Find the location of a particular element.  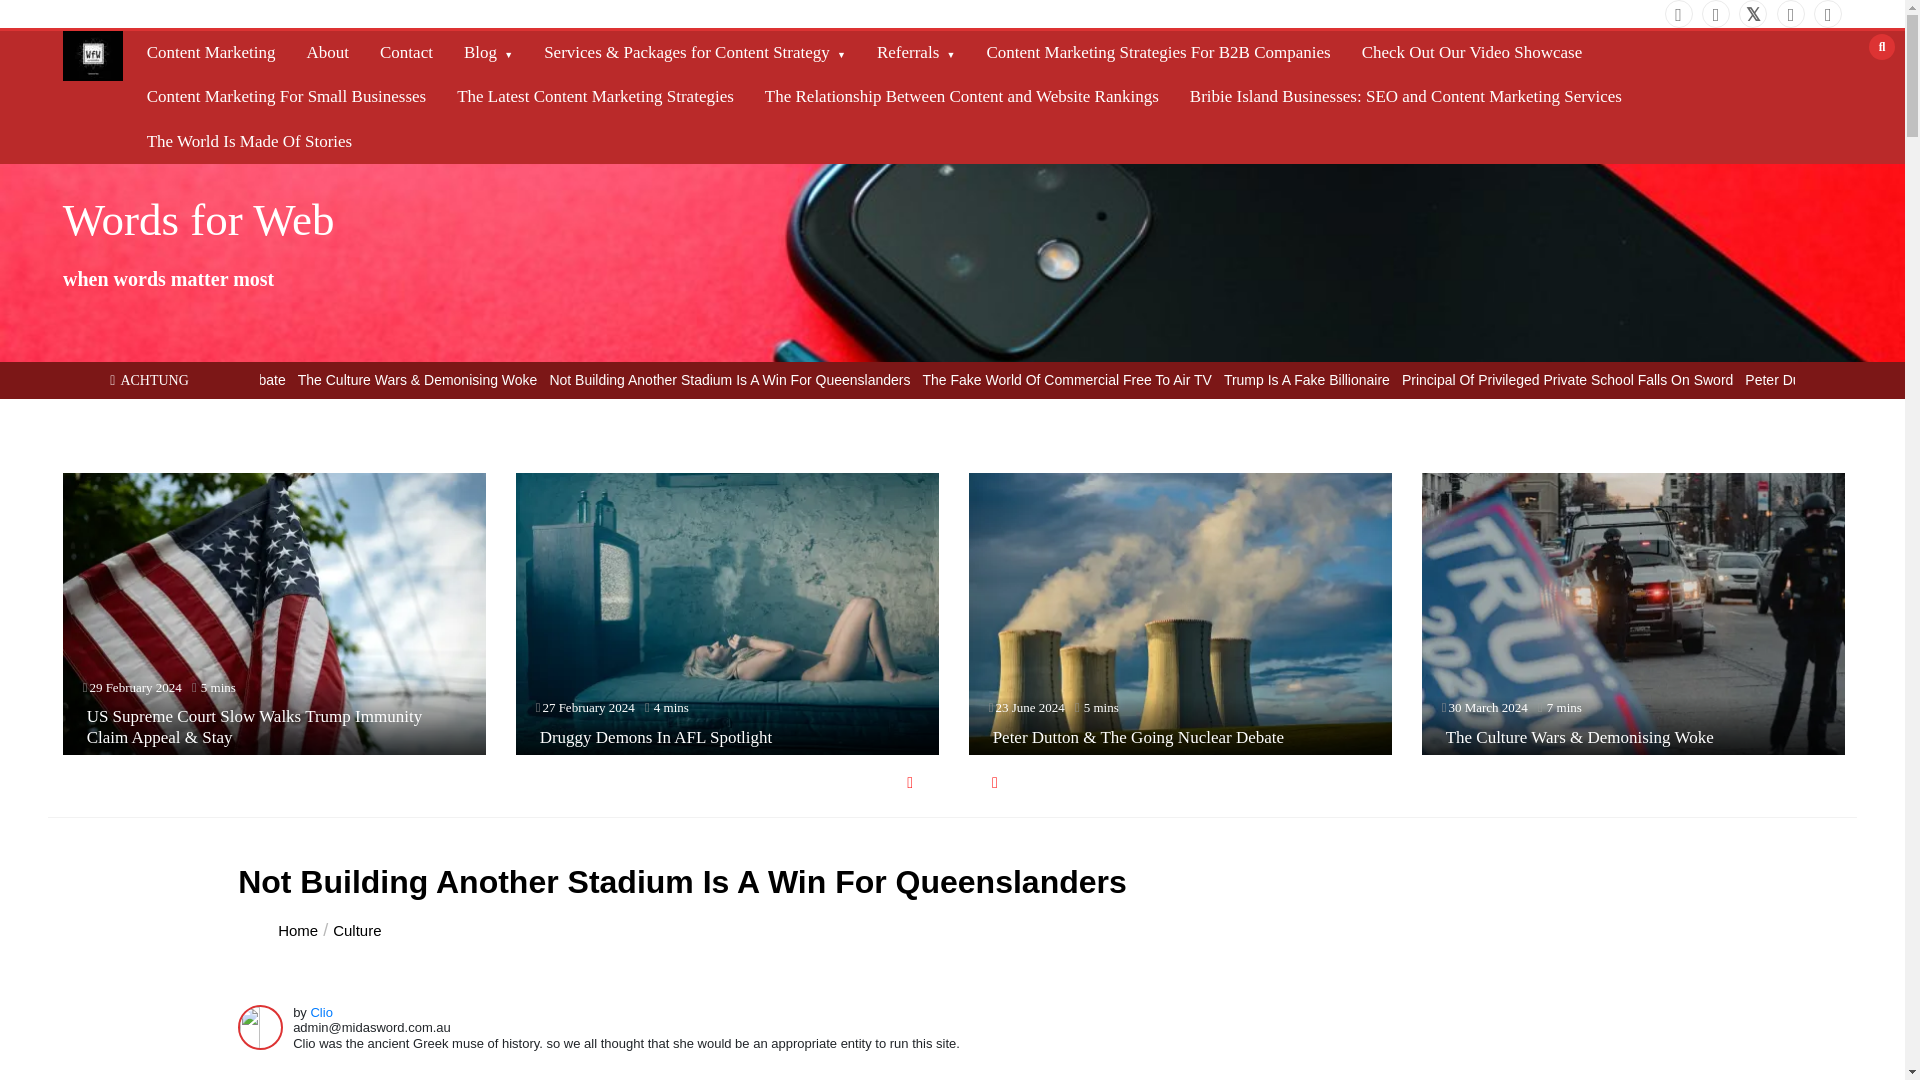

Content Marketing Strategies For B2B Companies is located at coordinates (1158, 52).